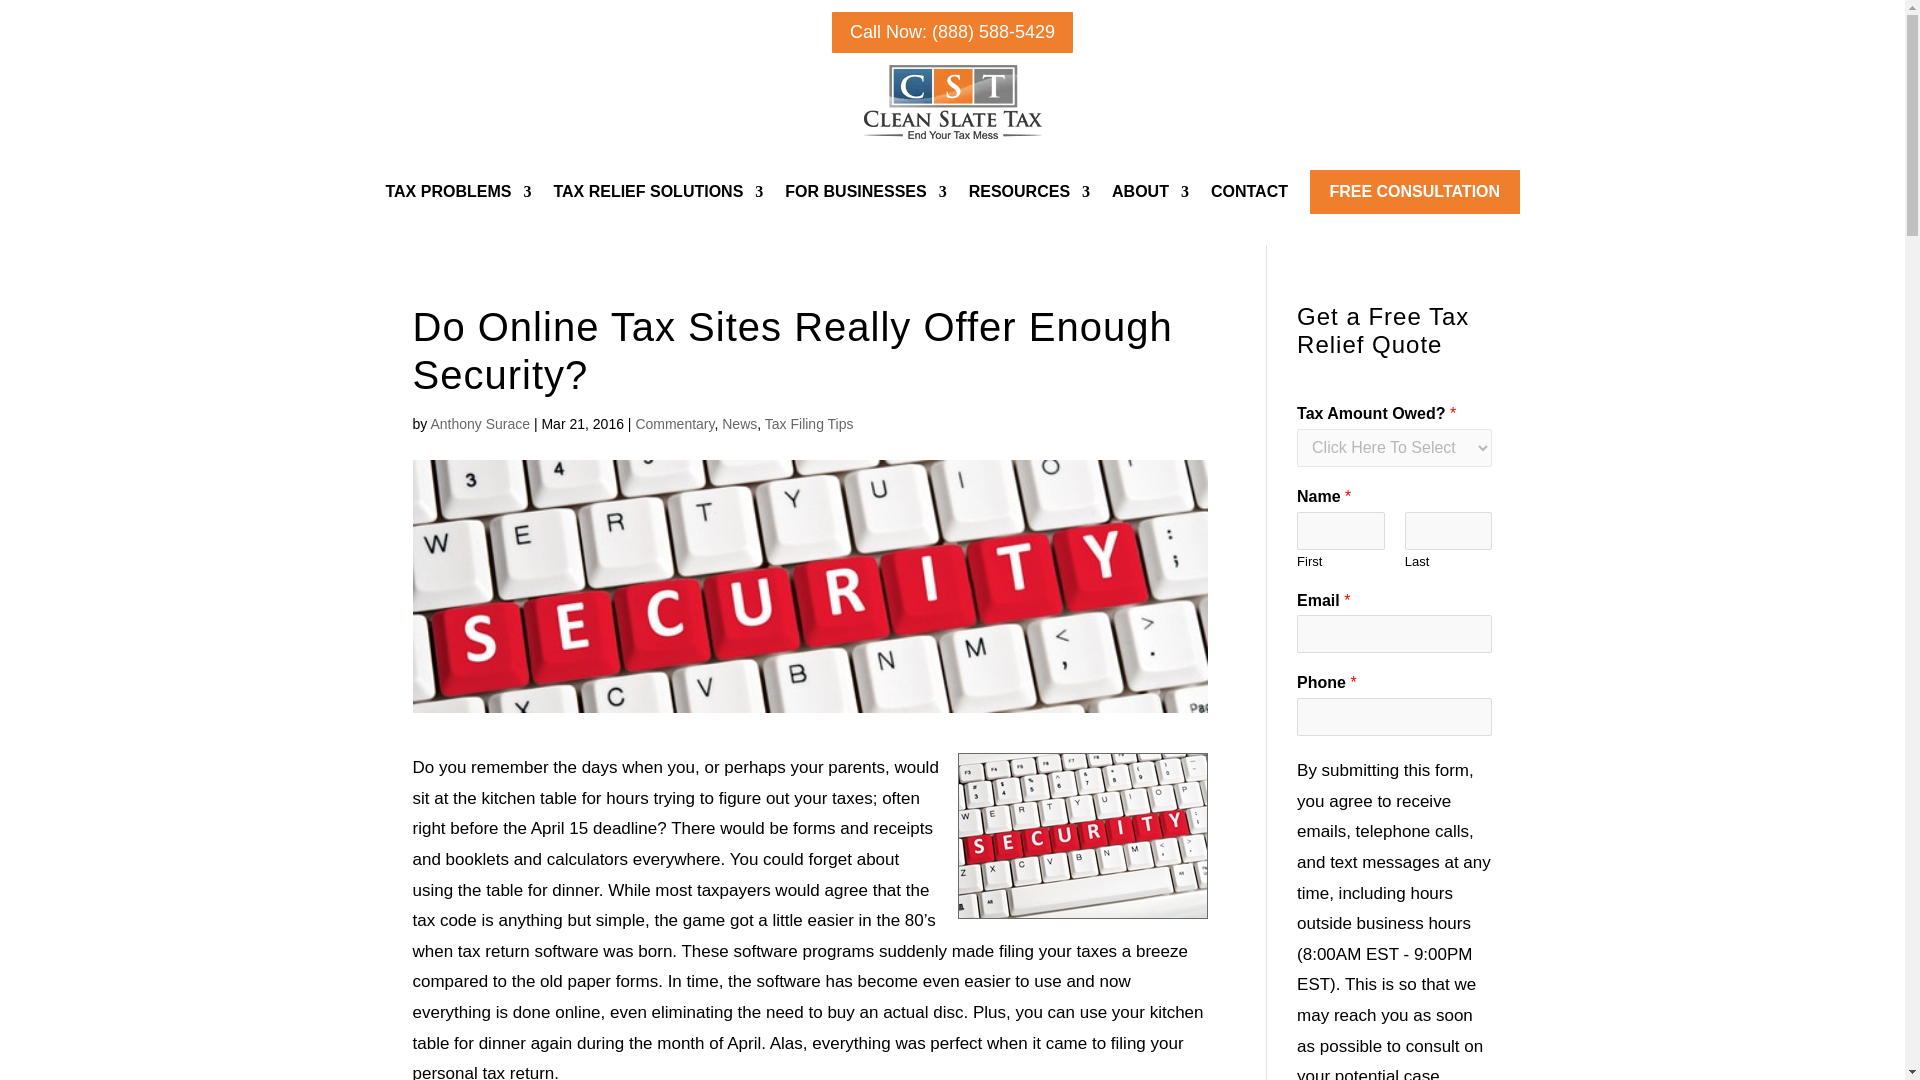 The width and height of the screenshot is (1920, 1080). Describe the element at coordinates (458, 192) in the screenshot. I see `Tax Problems` at that location.